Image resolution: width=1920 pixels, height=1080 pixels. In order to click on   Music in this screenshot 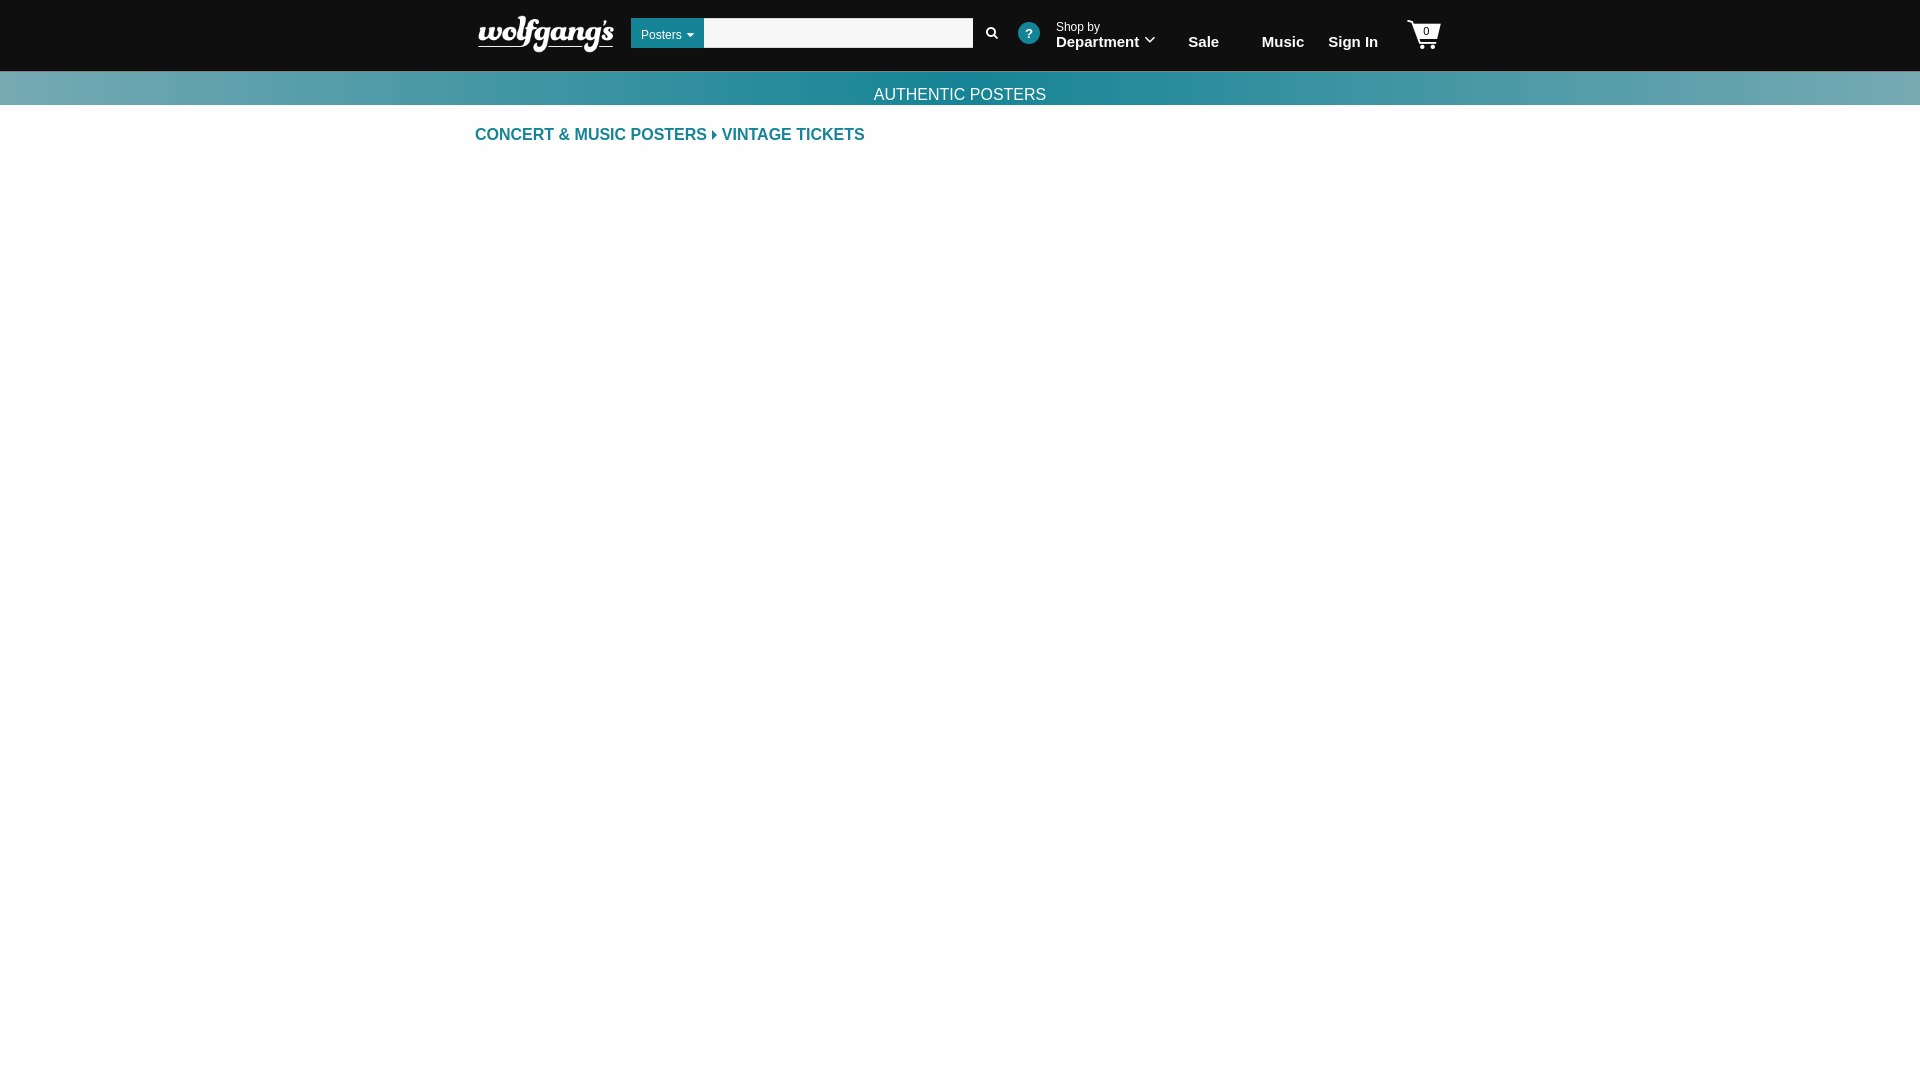, I will do `click(1279, 34)`.